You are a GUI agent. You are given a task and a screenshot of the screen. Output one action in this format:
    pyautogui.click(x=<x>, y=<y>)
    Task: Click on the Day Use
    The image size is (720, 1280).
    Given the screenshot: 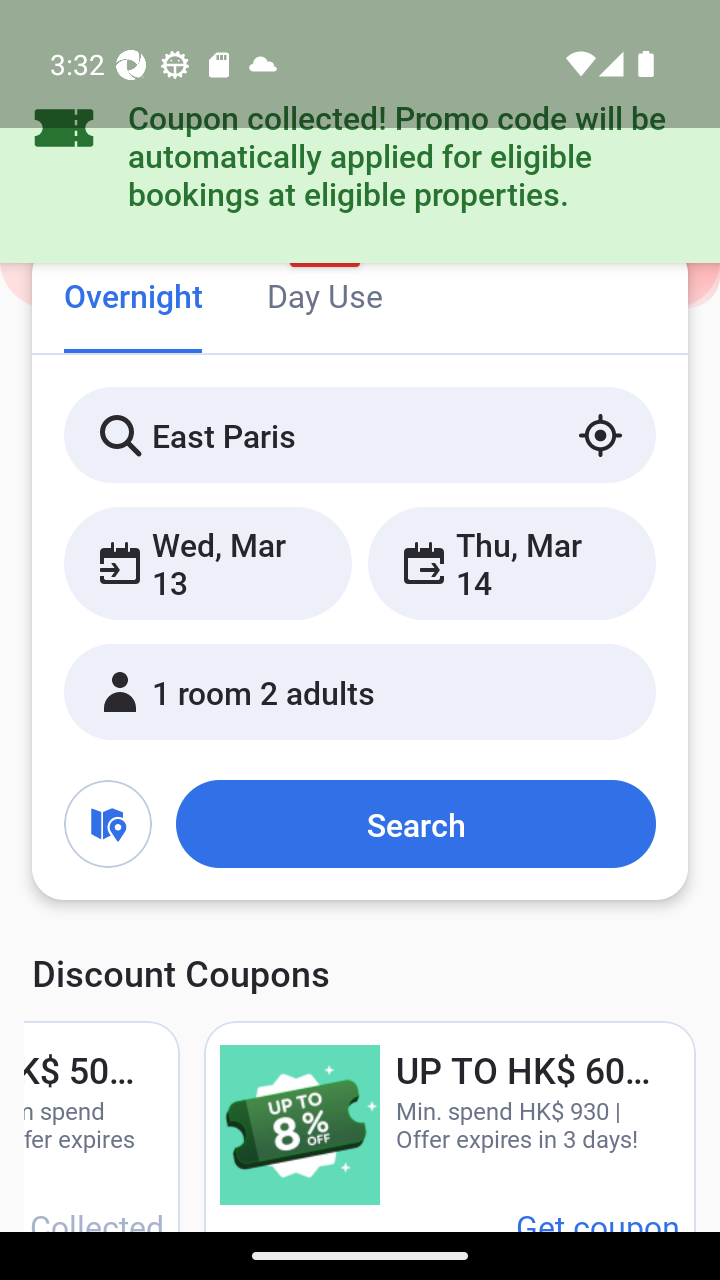 What is the action you would take?
    pyautogui.click(x=324, y=298)
    